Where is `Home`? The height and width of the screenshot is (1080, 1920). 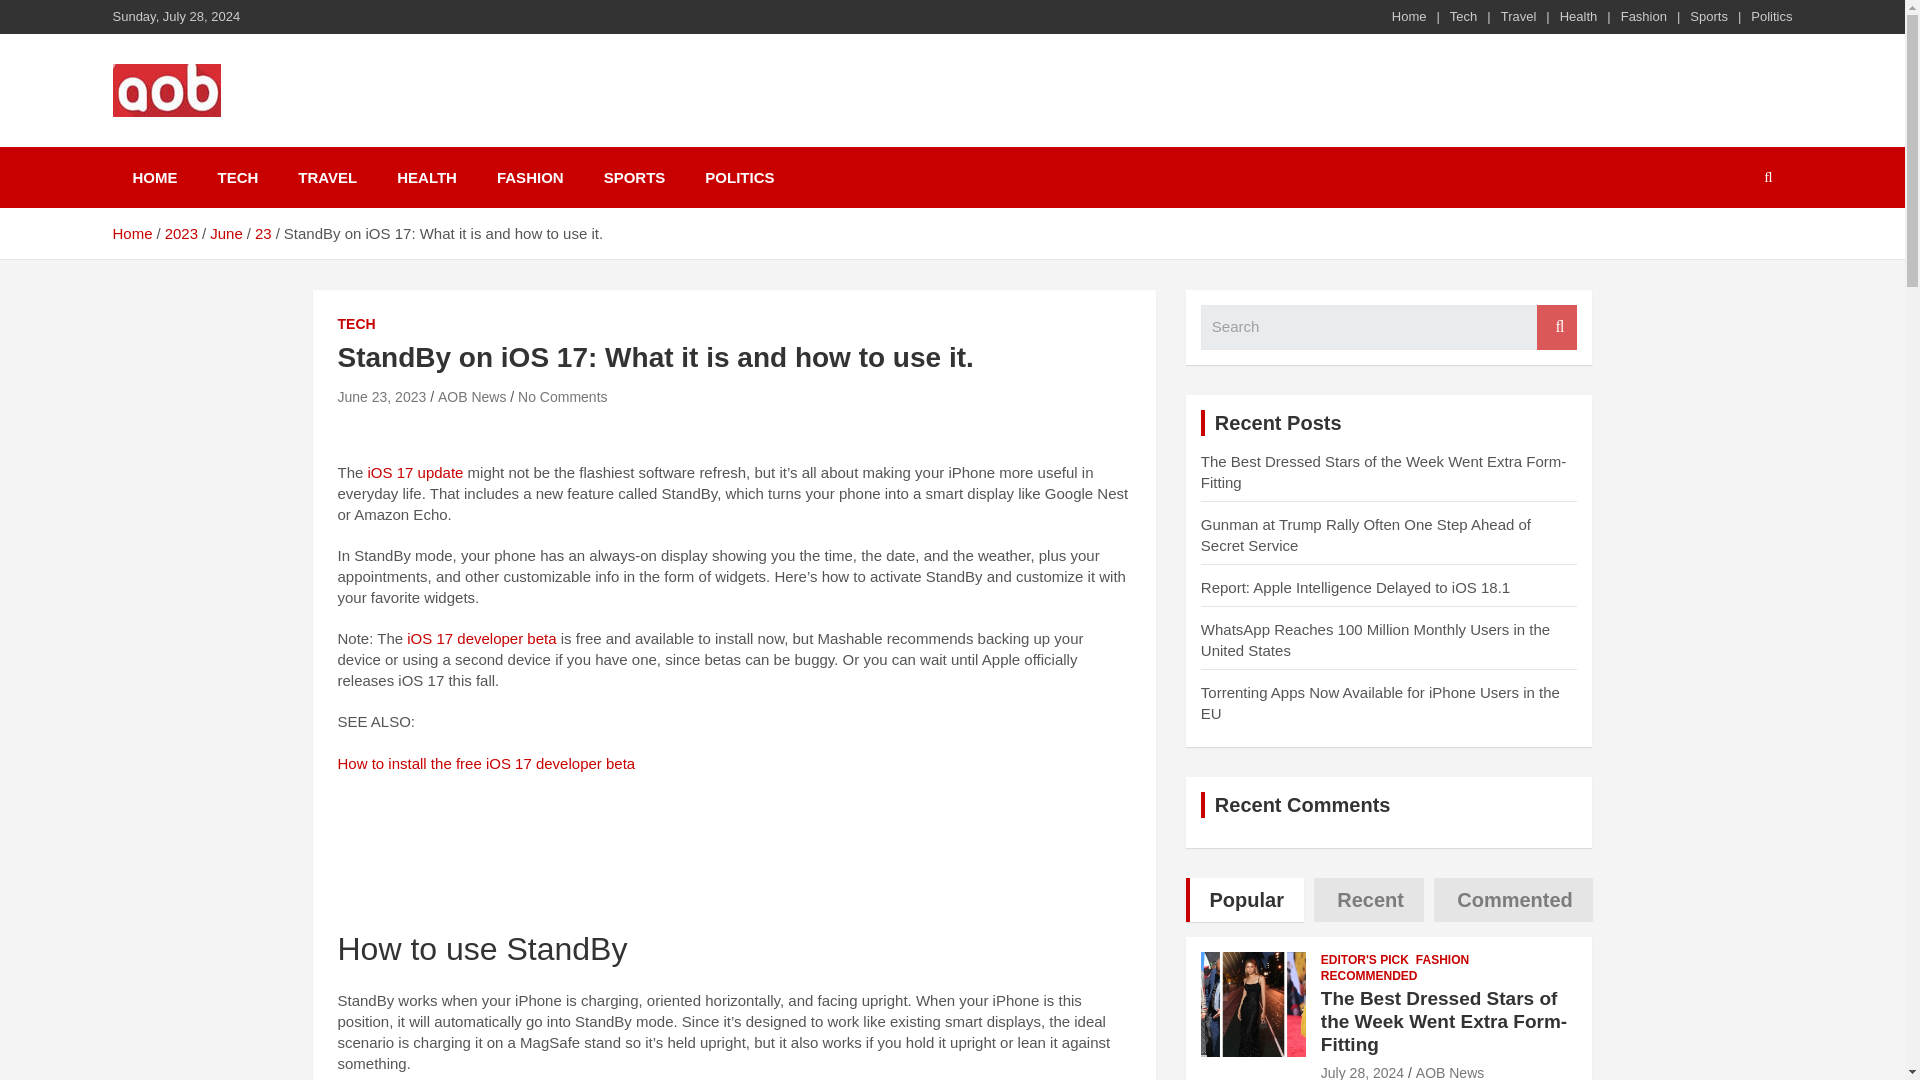
Home is located at coordinates (131, 232).